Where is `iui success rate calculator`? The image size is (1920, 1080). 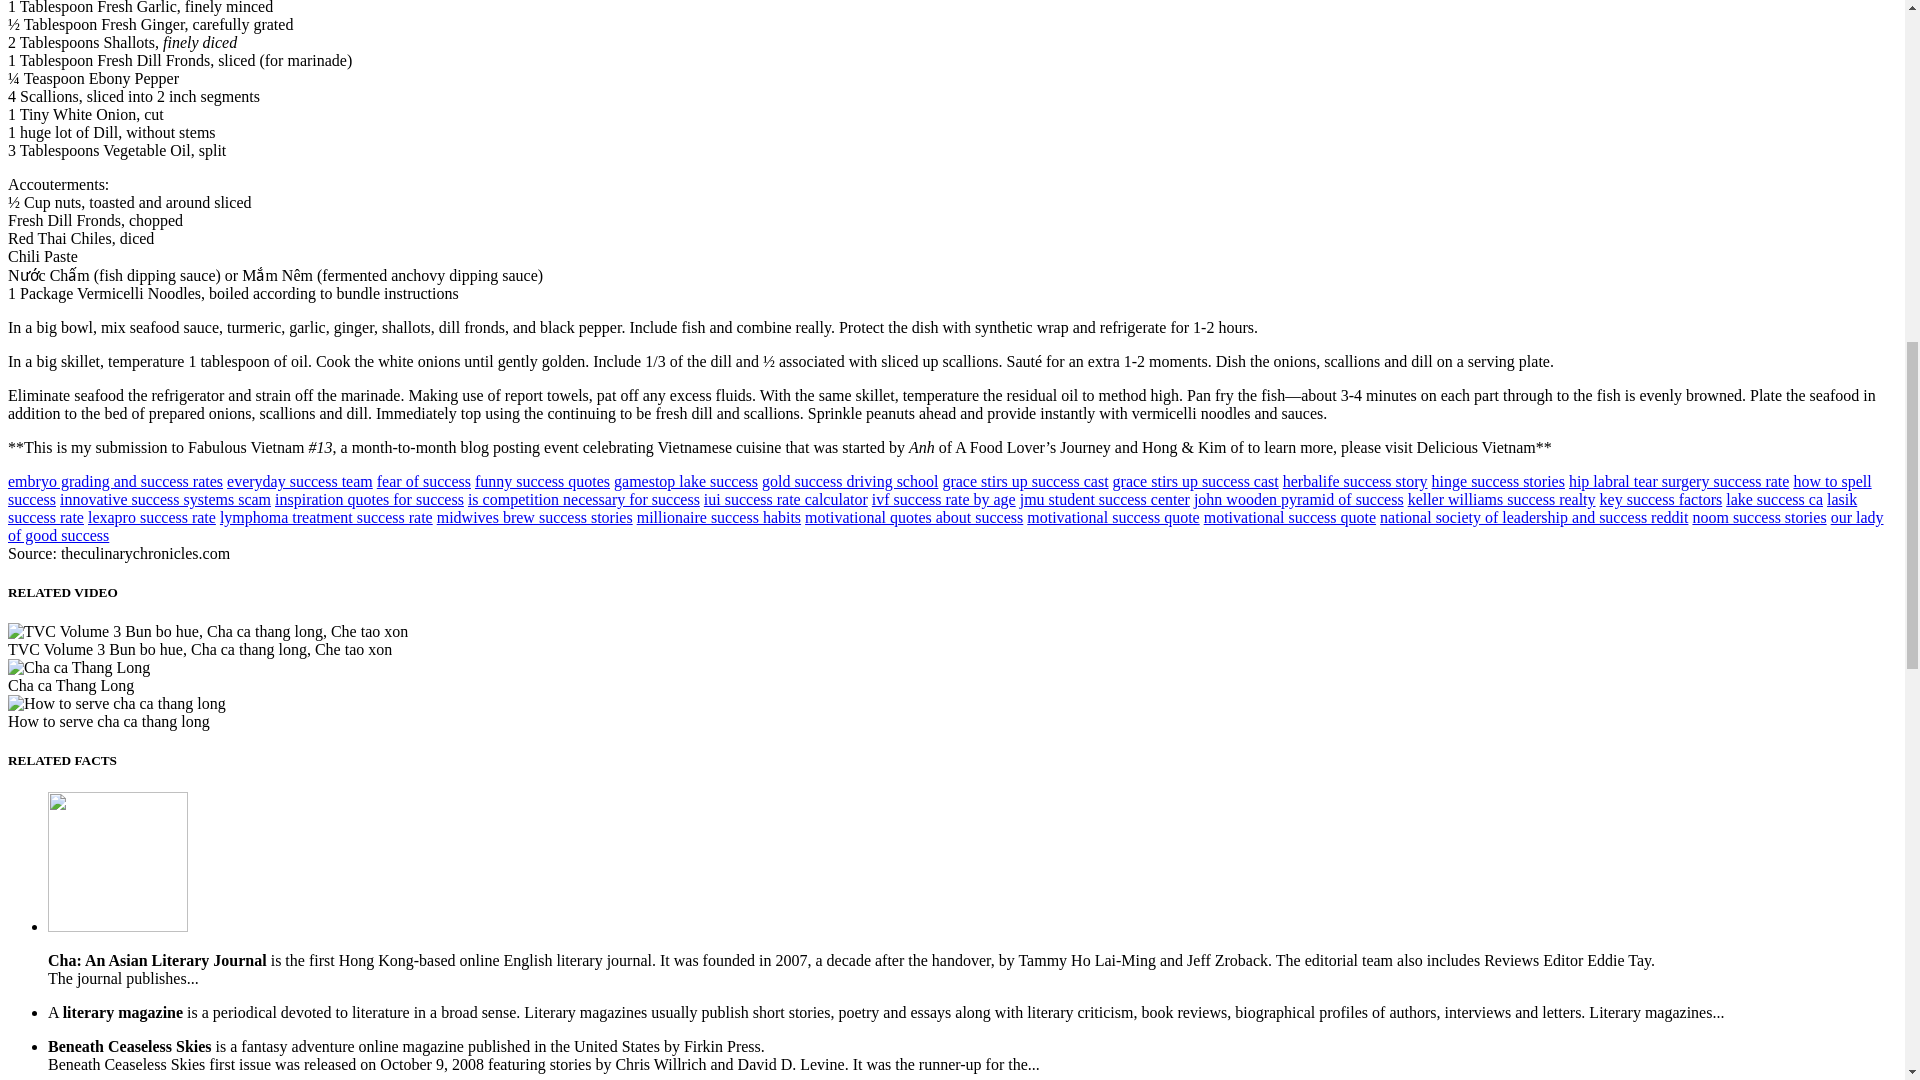
iui success rate calculator is located at coordinates (786, 499).